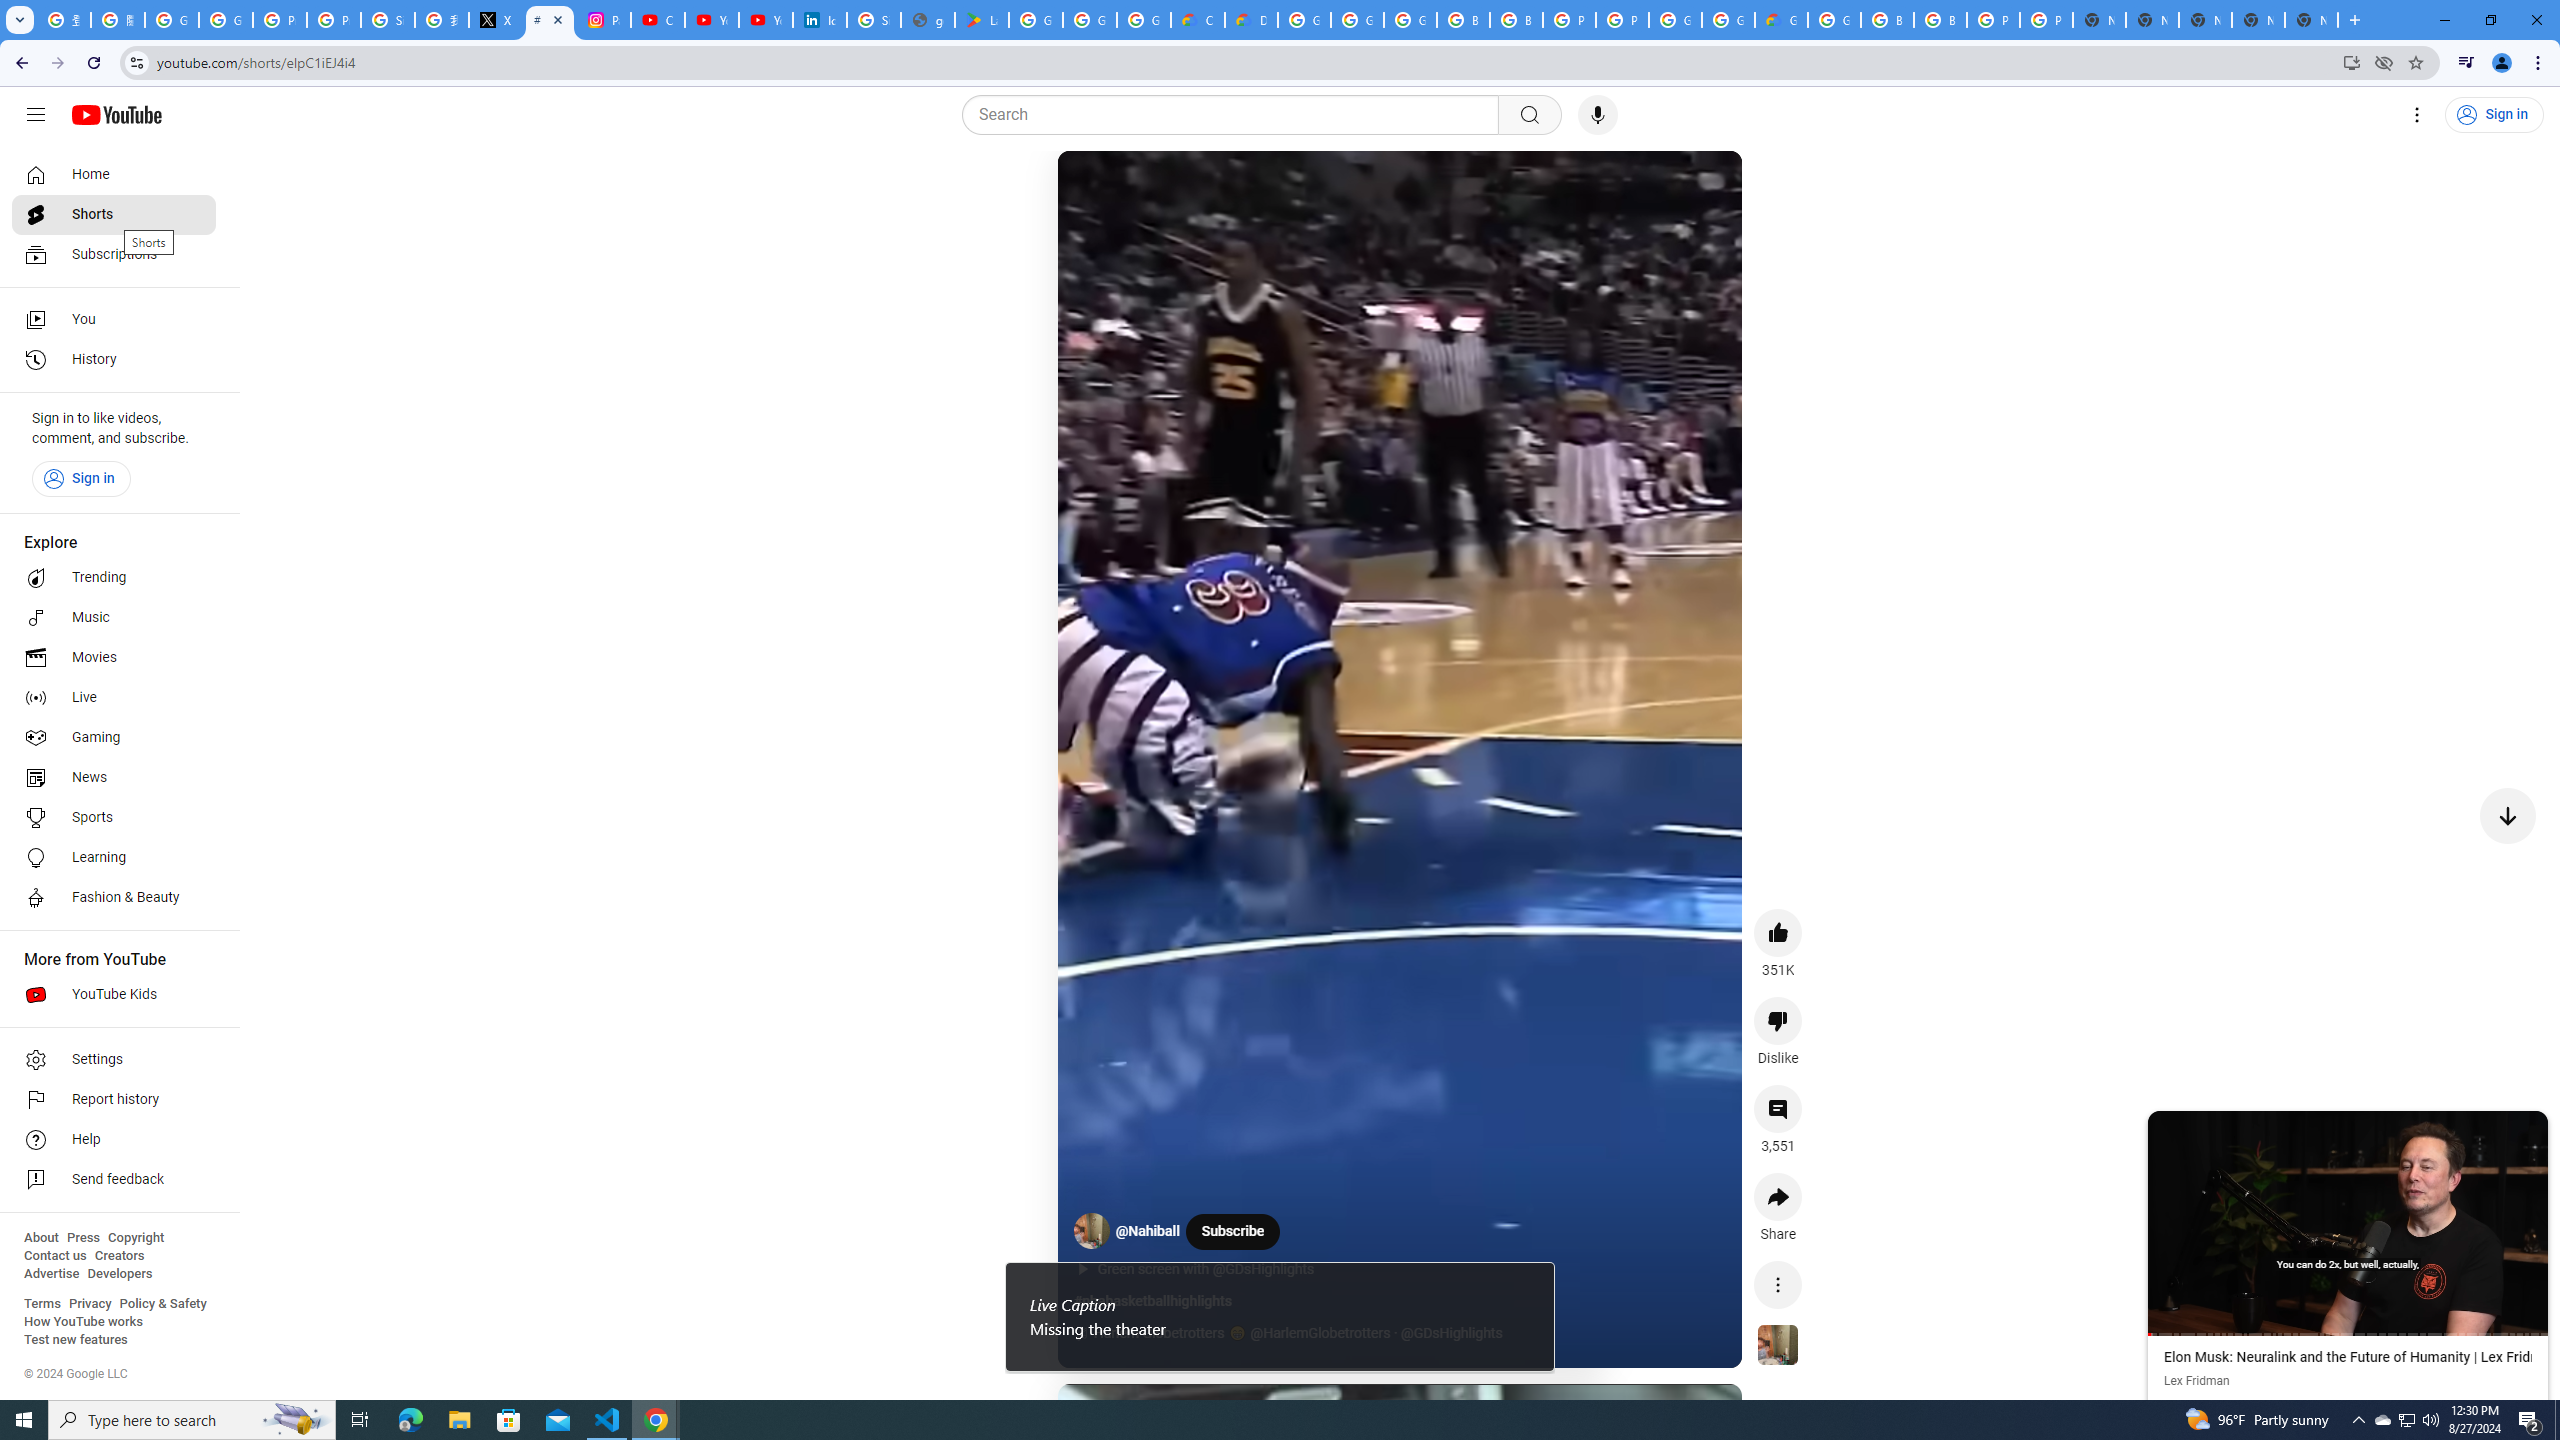 This screenshot has width=2560, height=1440. Describe the element at coordinates (162, 1304) in the screenshot. I see `Policy & Safety` at that location.